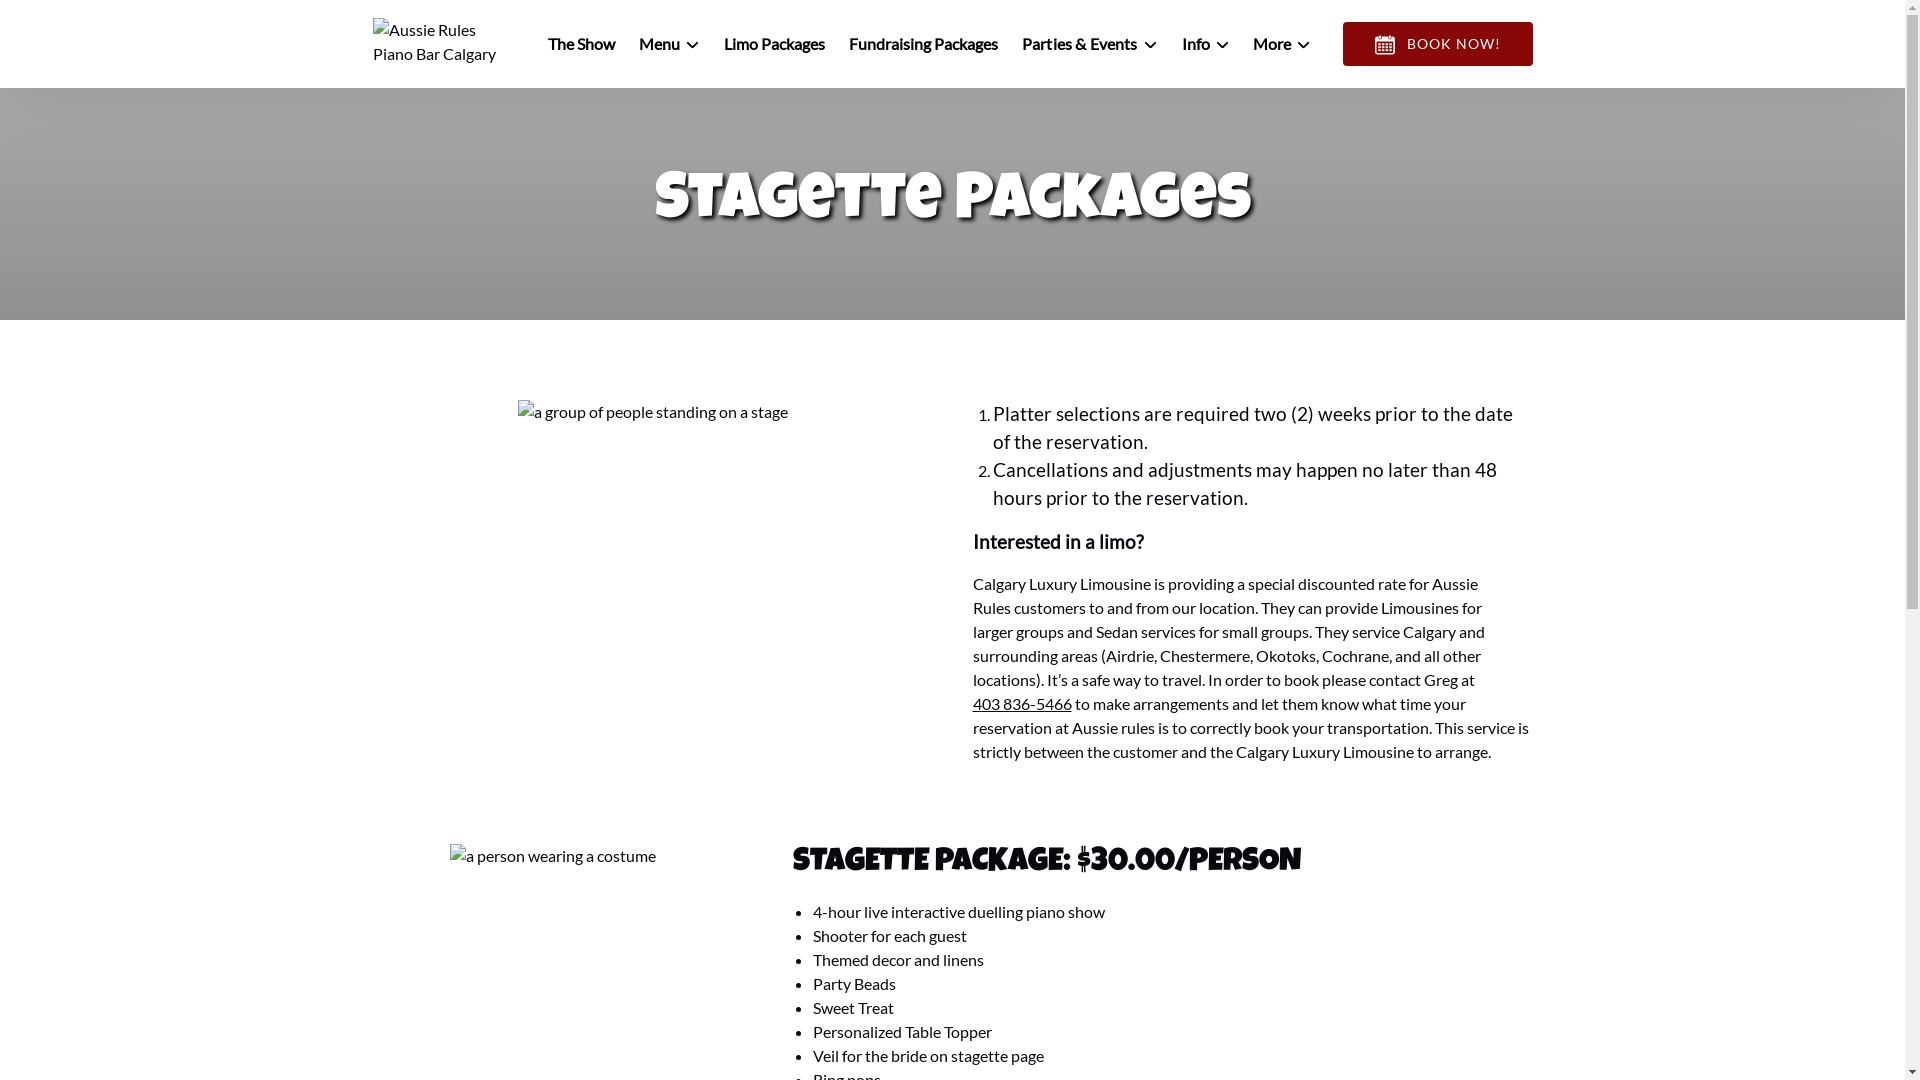 The height and width of the screenshot is (1080, 1920). I want to click on Limo Packages, so click(774, 44).